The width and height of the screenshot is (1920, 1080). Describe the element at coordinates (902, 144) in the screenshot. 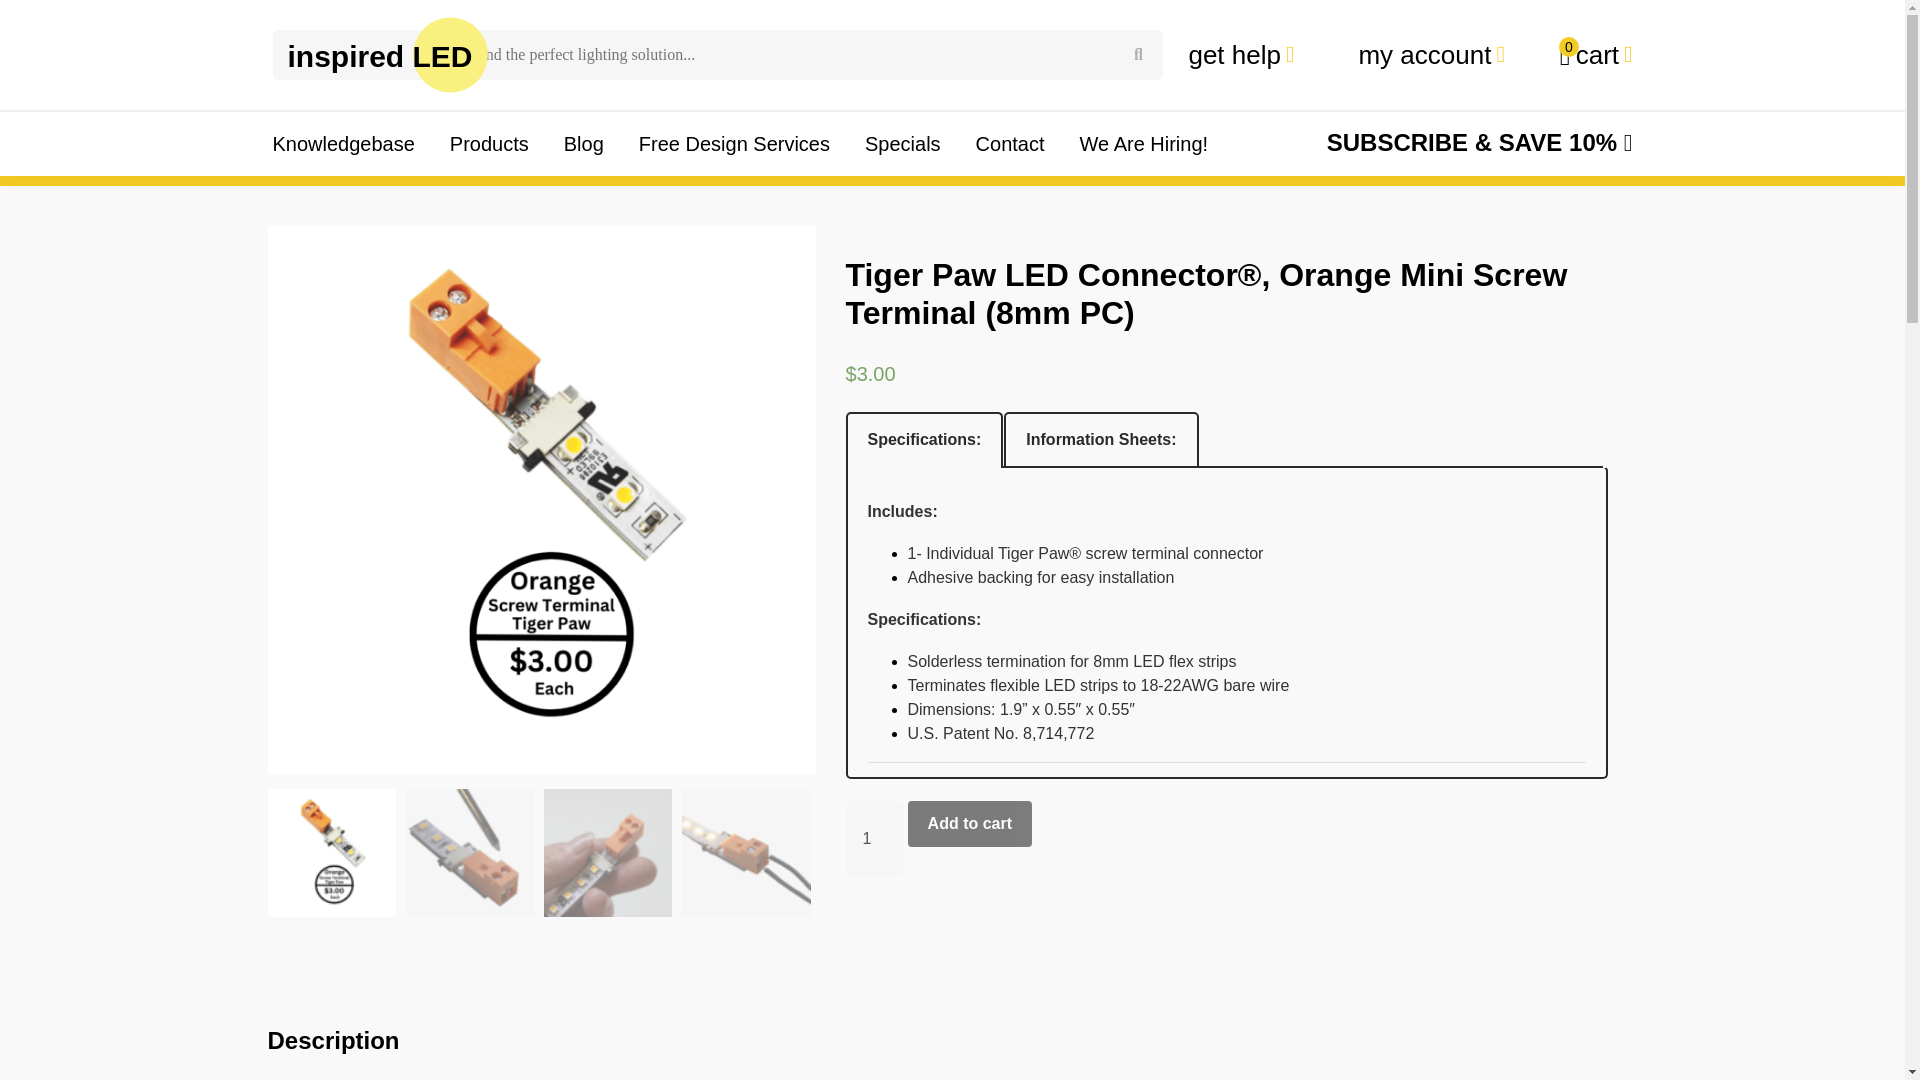

I see `Specials` at that location.